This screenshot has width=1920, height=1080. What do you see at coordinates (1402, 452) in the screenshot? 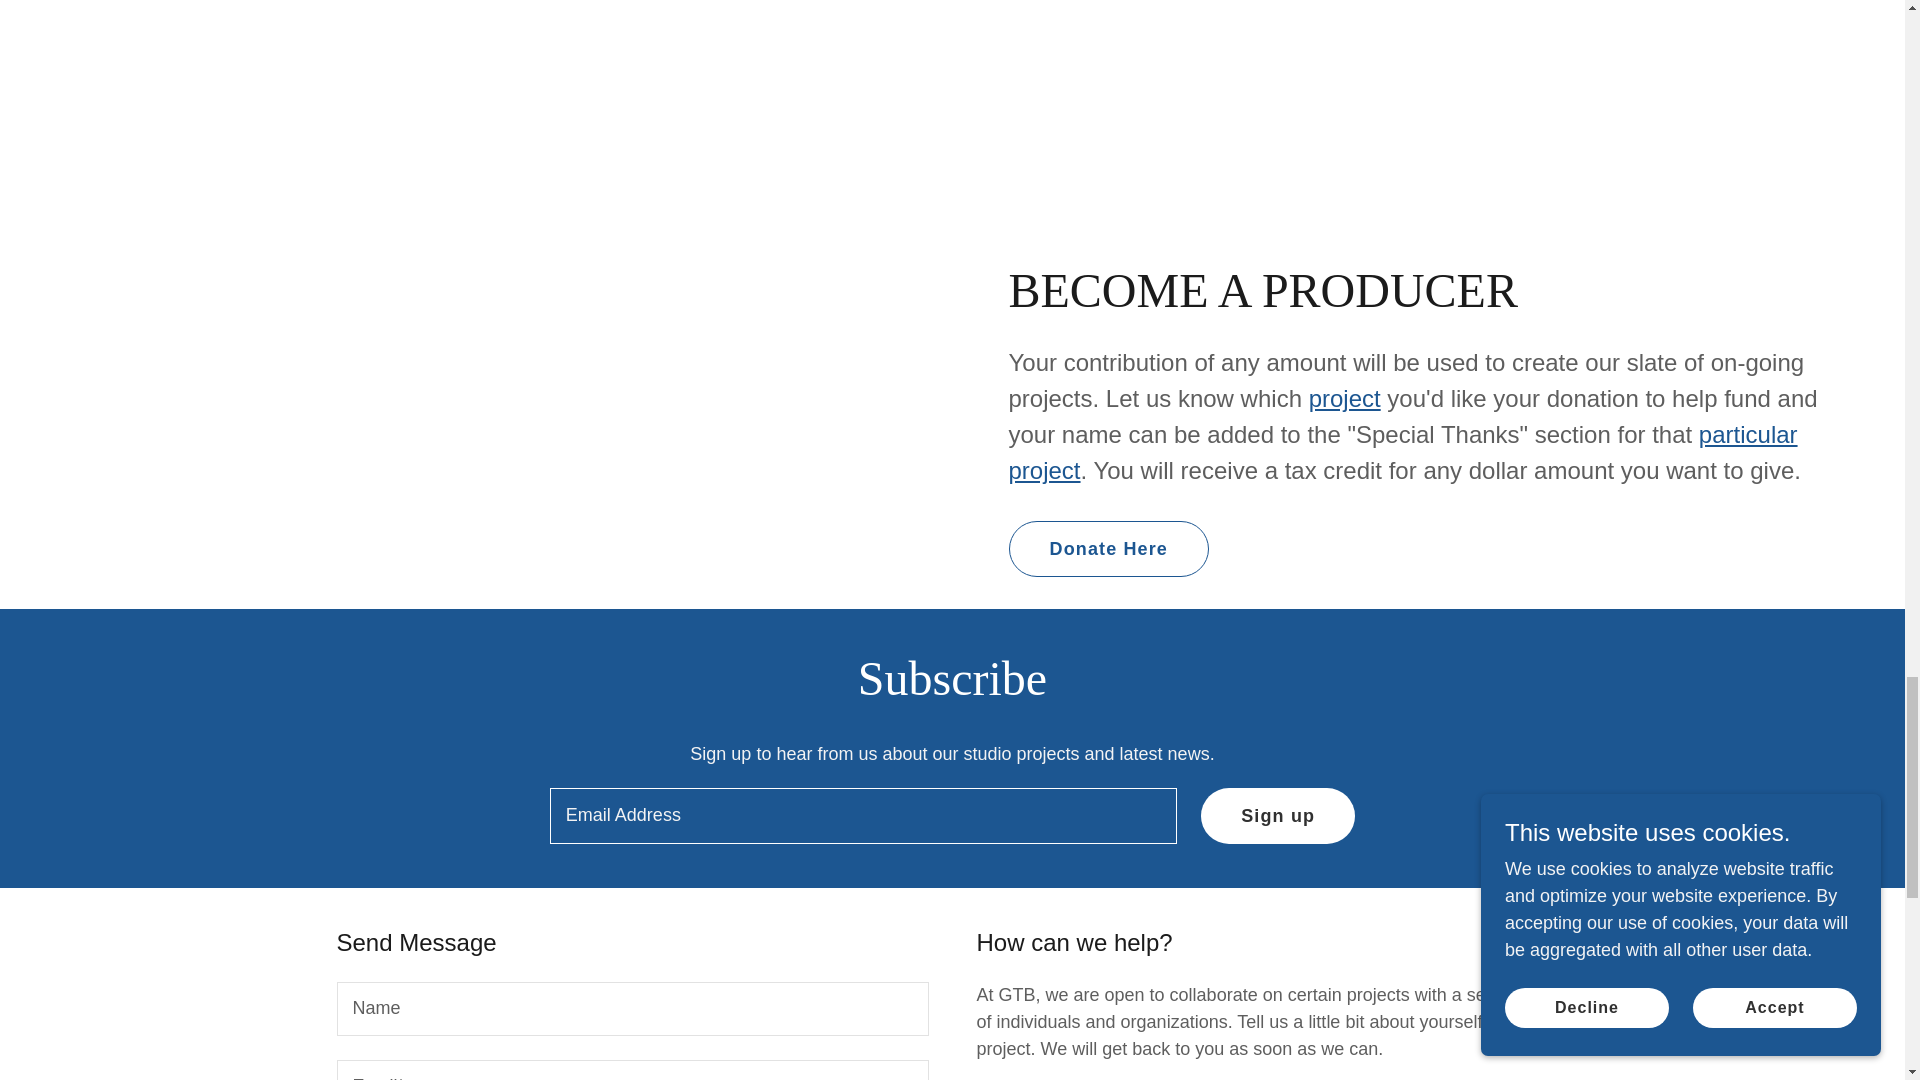
I see `particular project` at bounding box center [1402, 452].